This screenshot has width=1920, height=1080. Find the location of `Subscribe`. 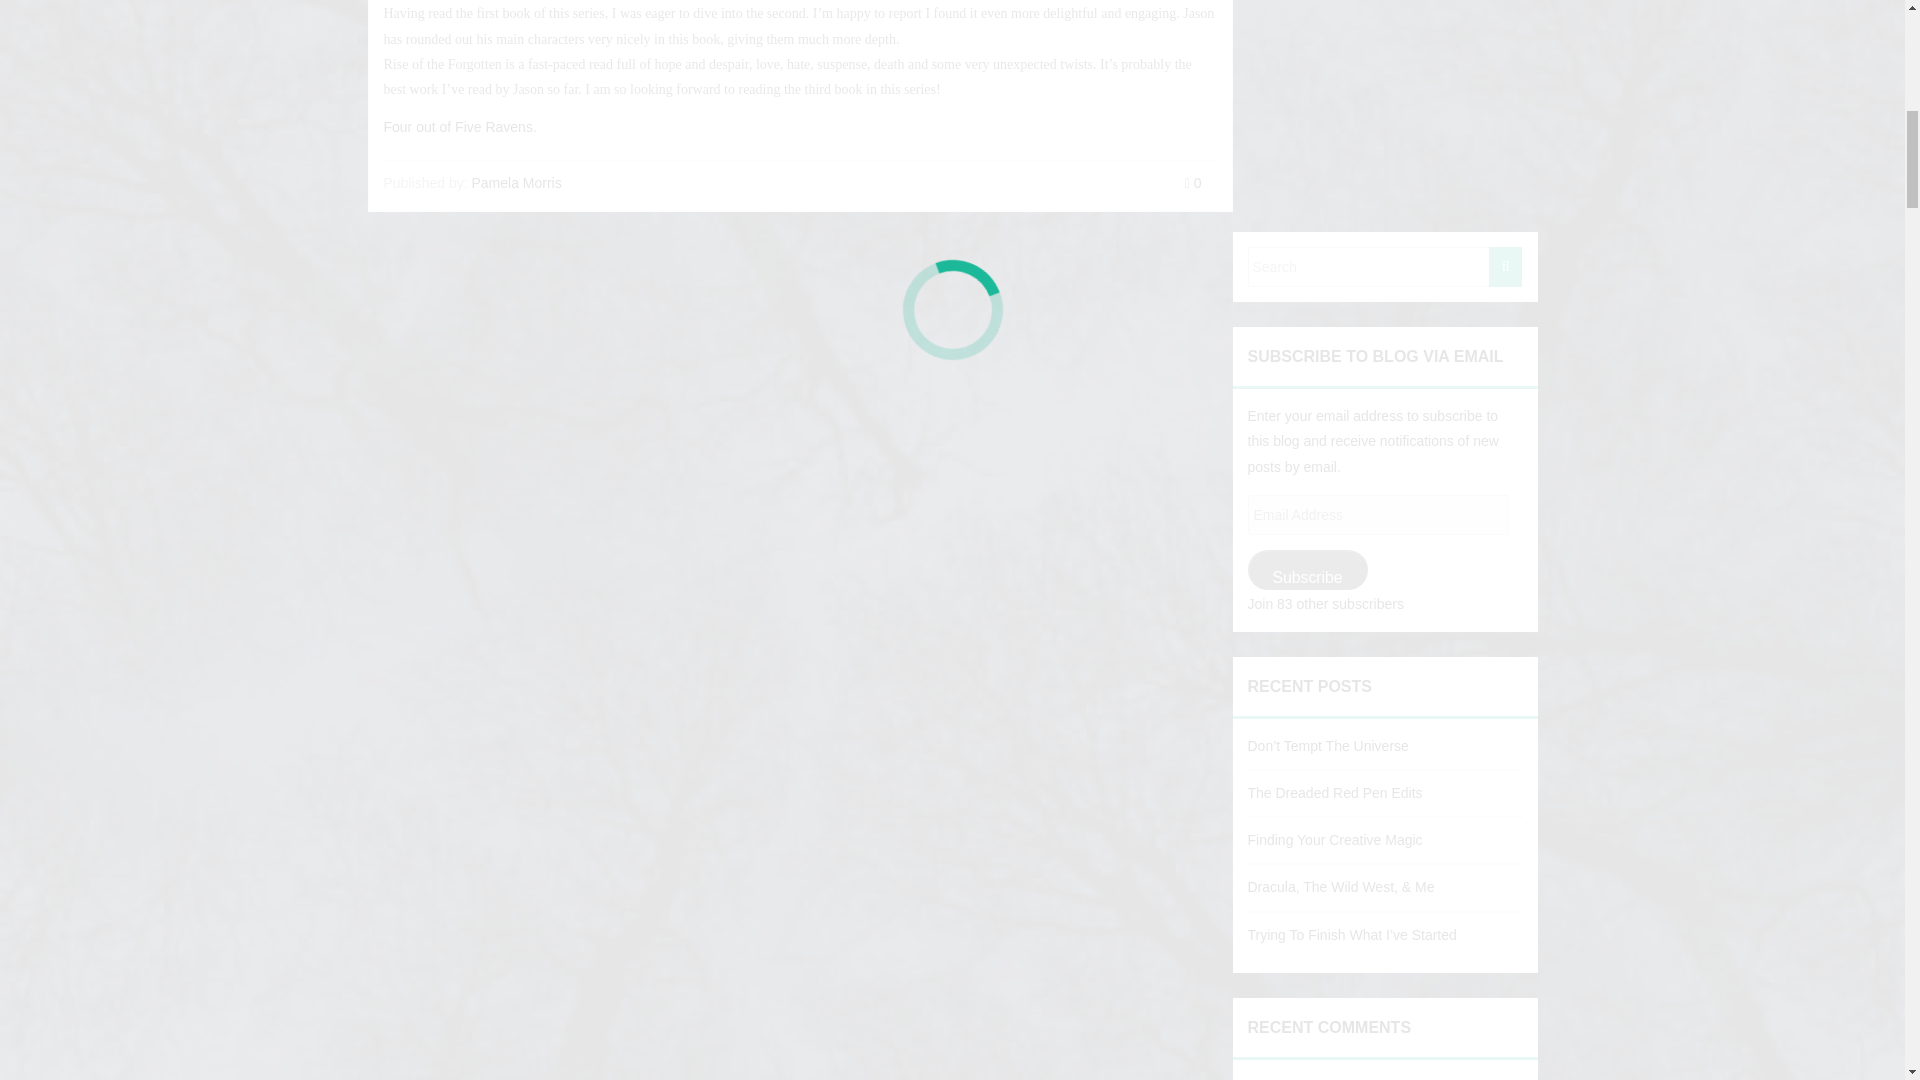

Subscribe is located at coordinates (1308, 569).